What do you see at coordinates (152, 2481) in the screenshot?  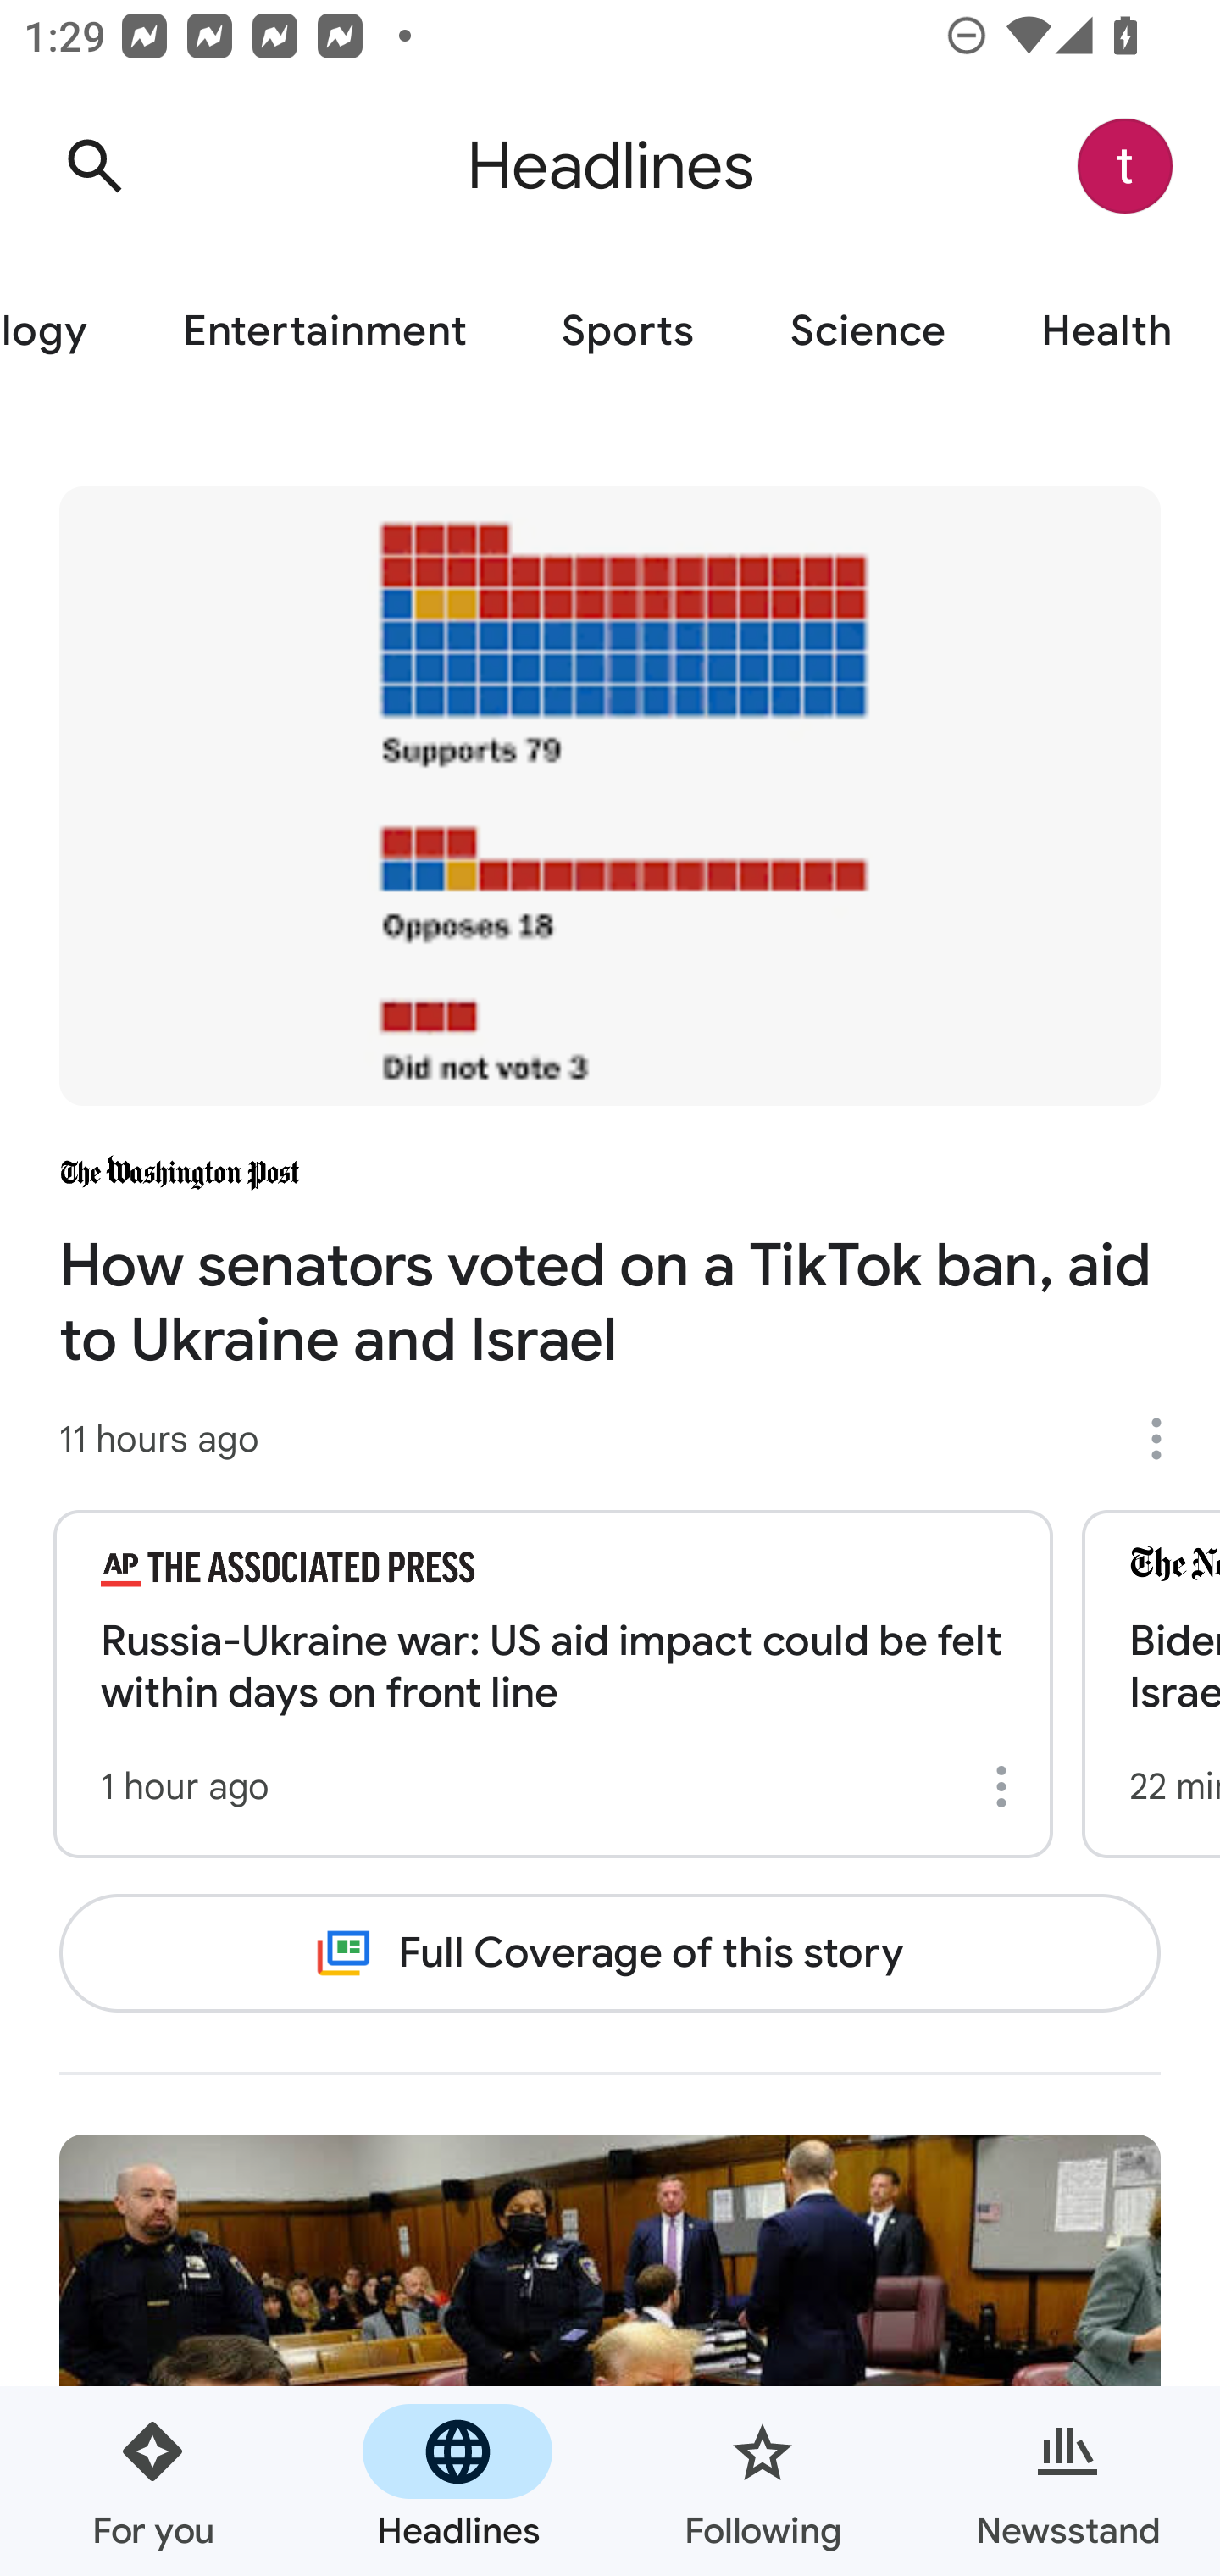 I see `For you` at bounding box center [152, 2481].